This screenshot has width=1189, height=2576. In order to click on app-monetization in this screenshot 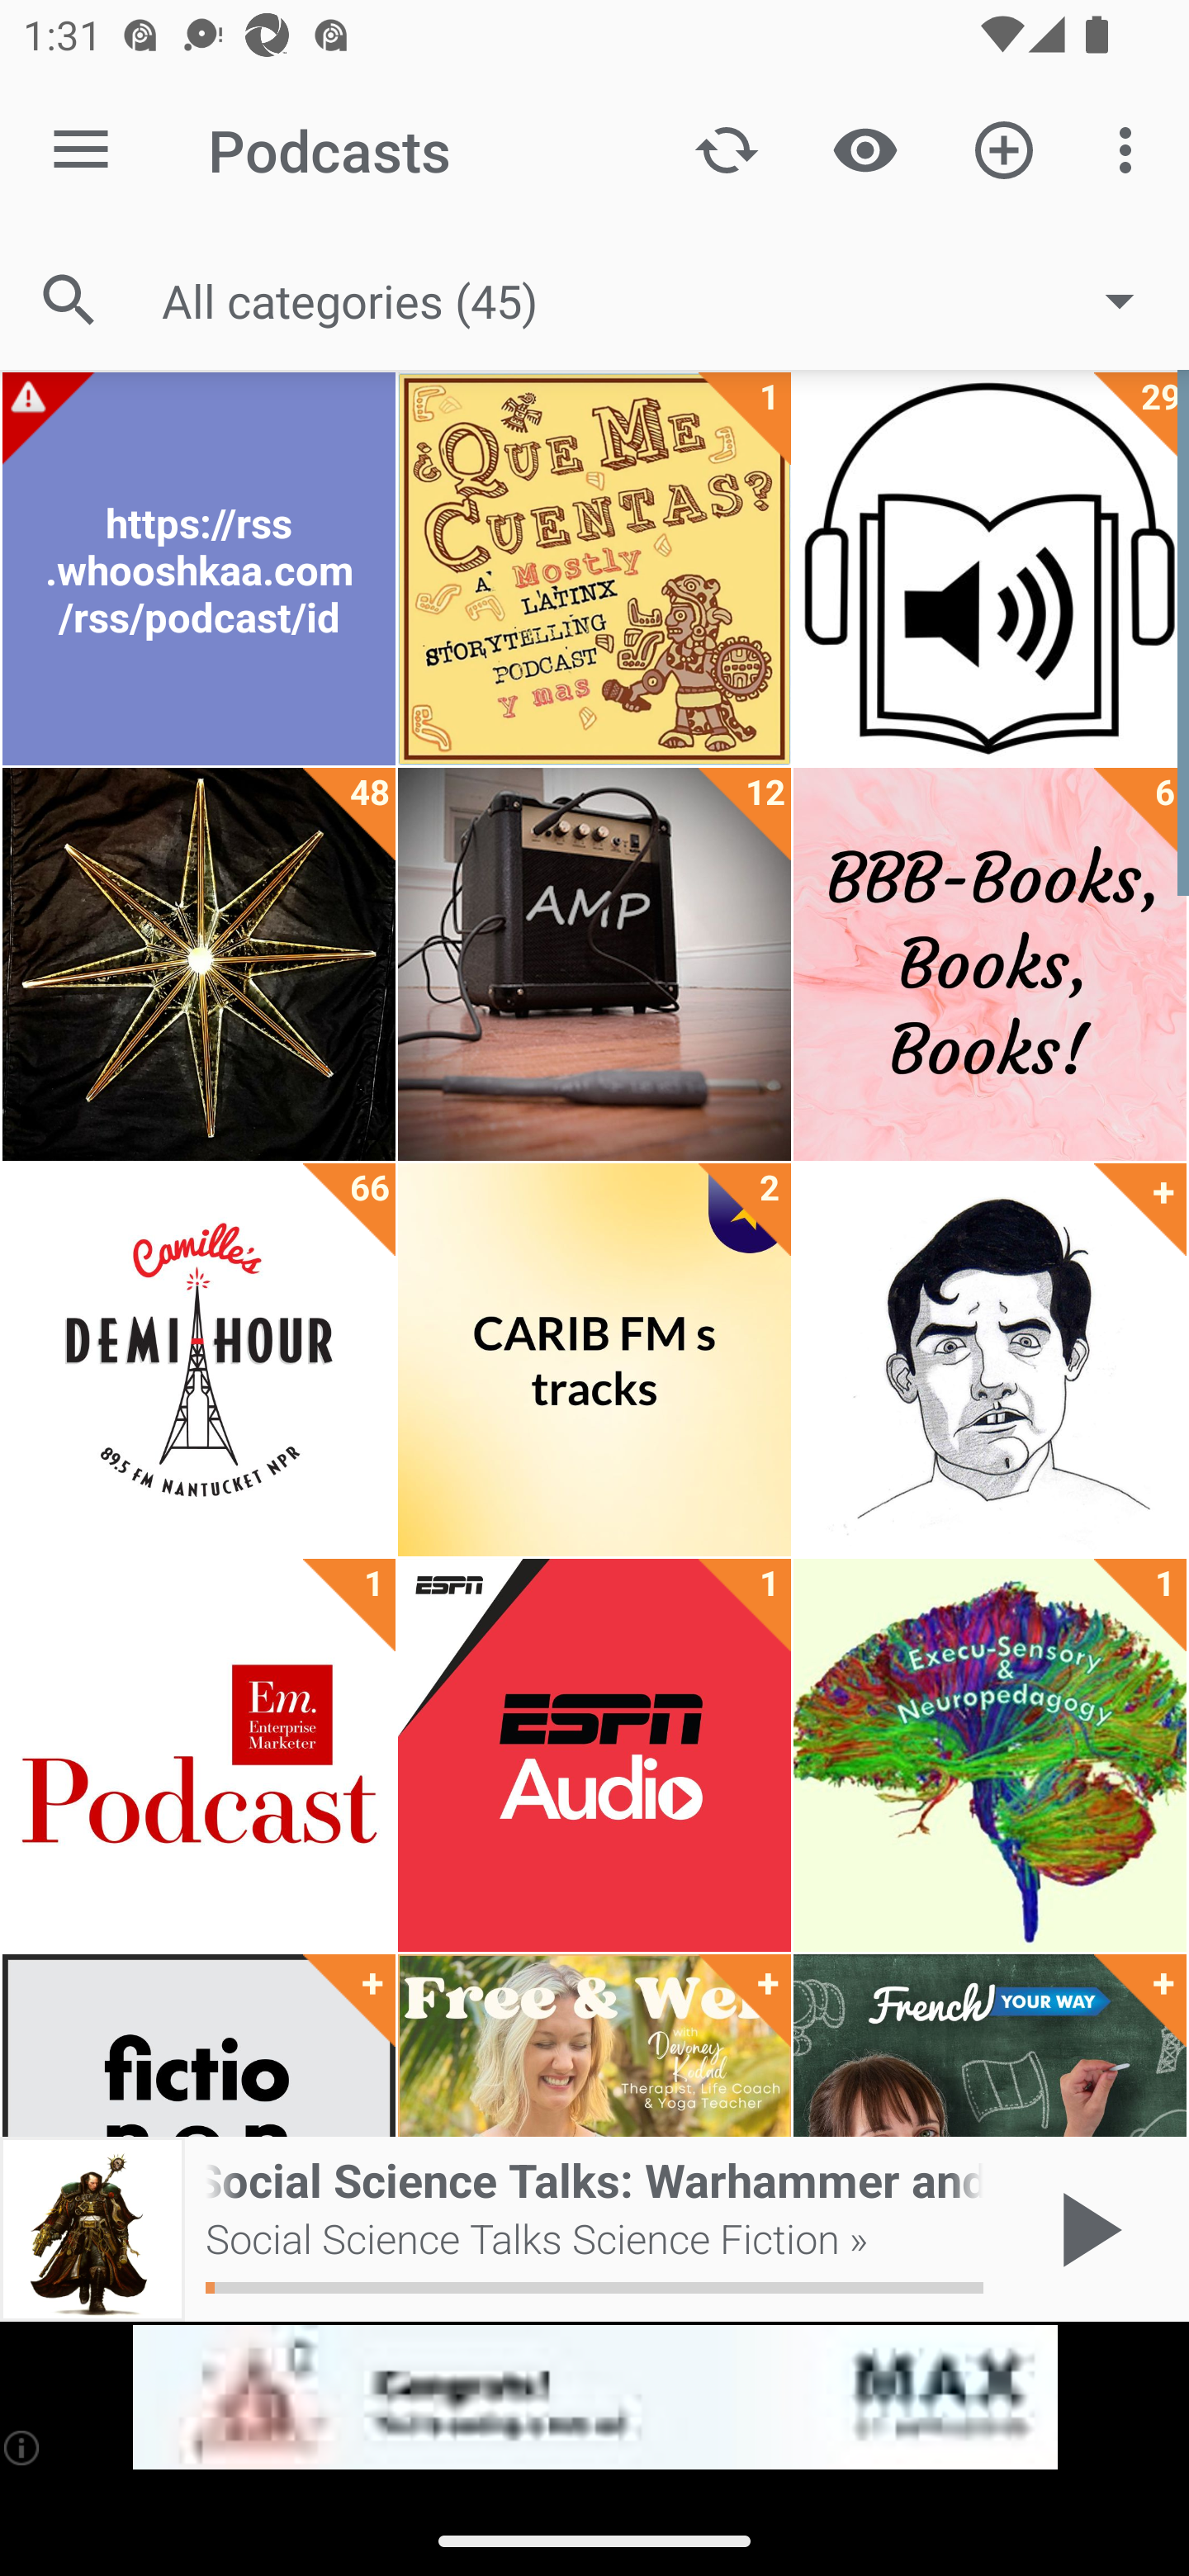, I will do `click(594, 2398)`.